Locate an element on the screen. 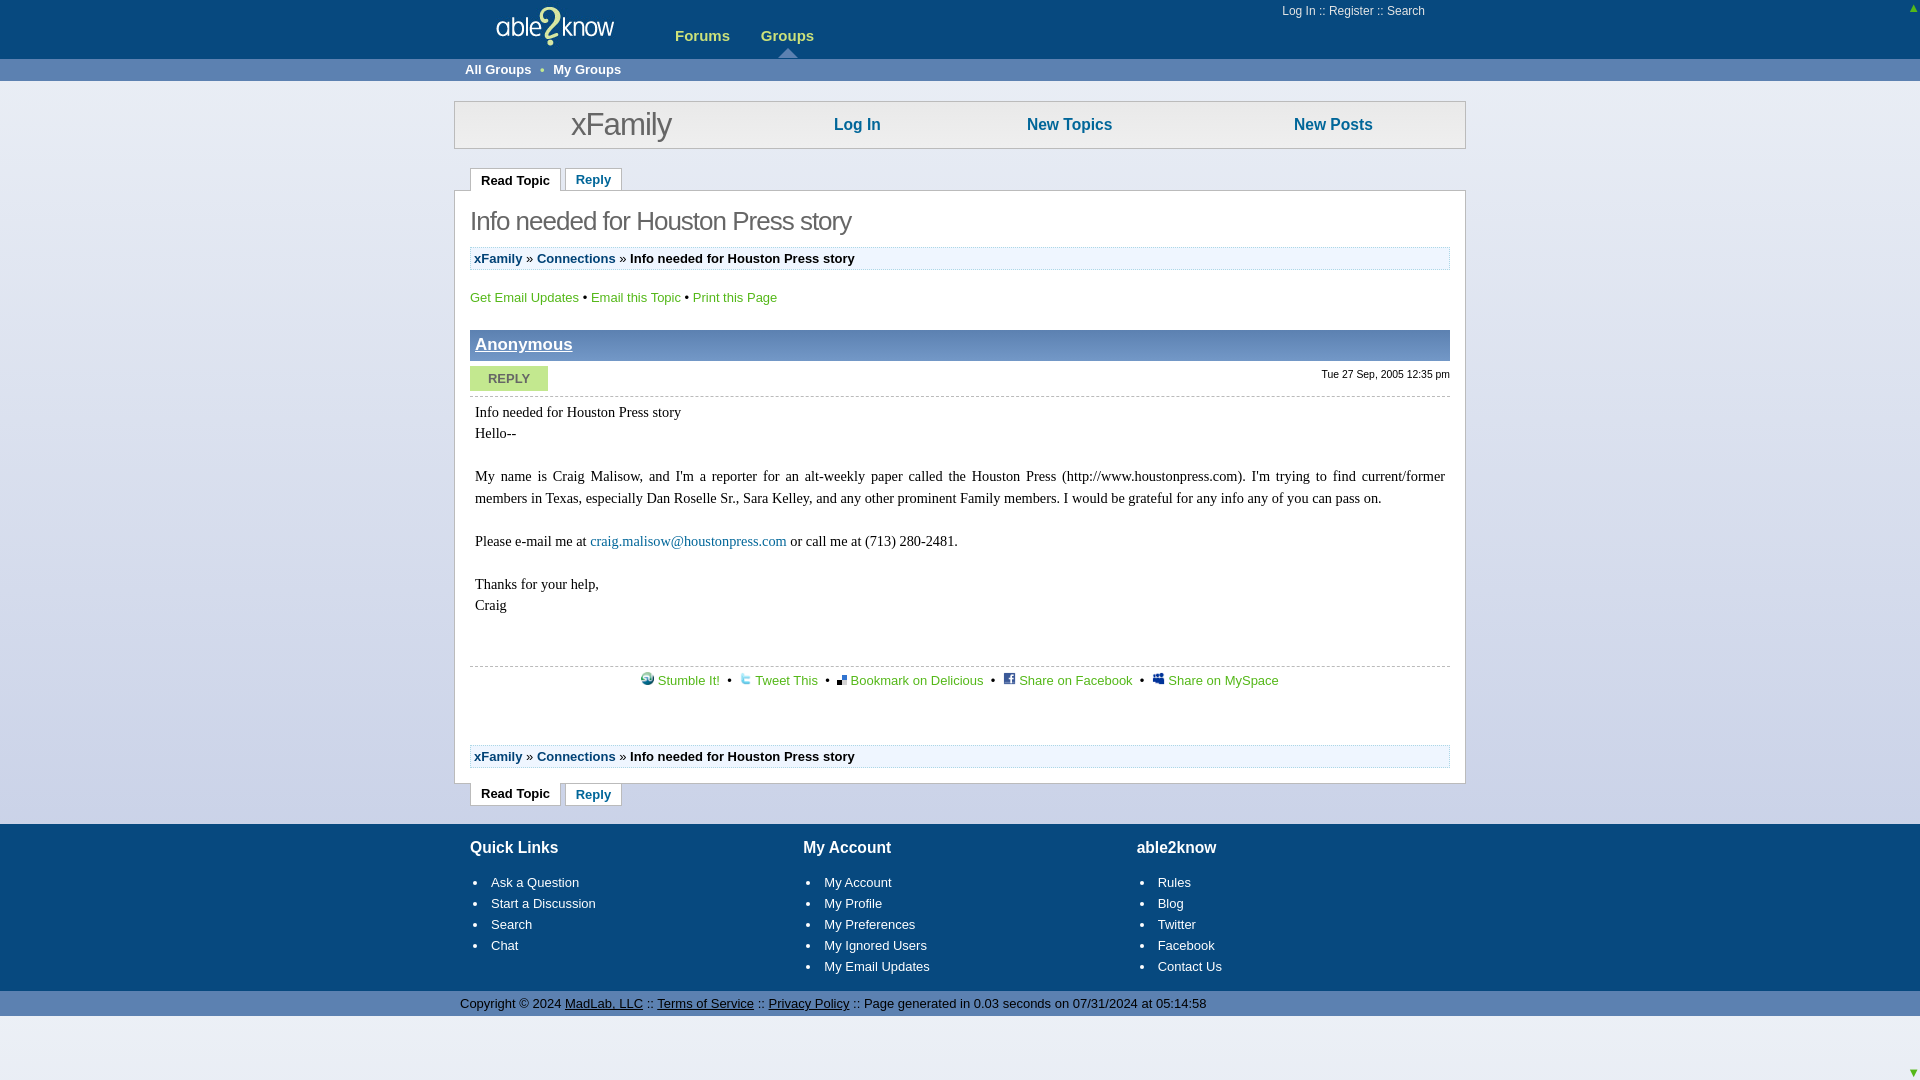 The width and height of the screenshot is (1920, 1080). Bookmark on Delicious is located at coordinates (910, 680).